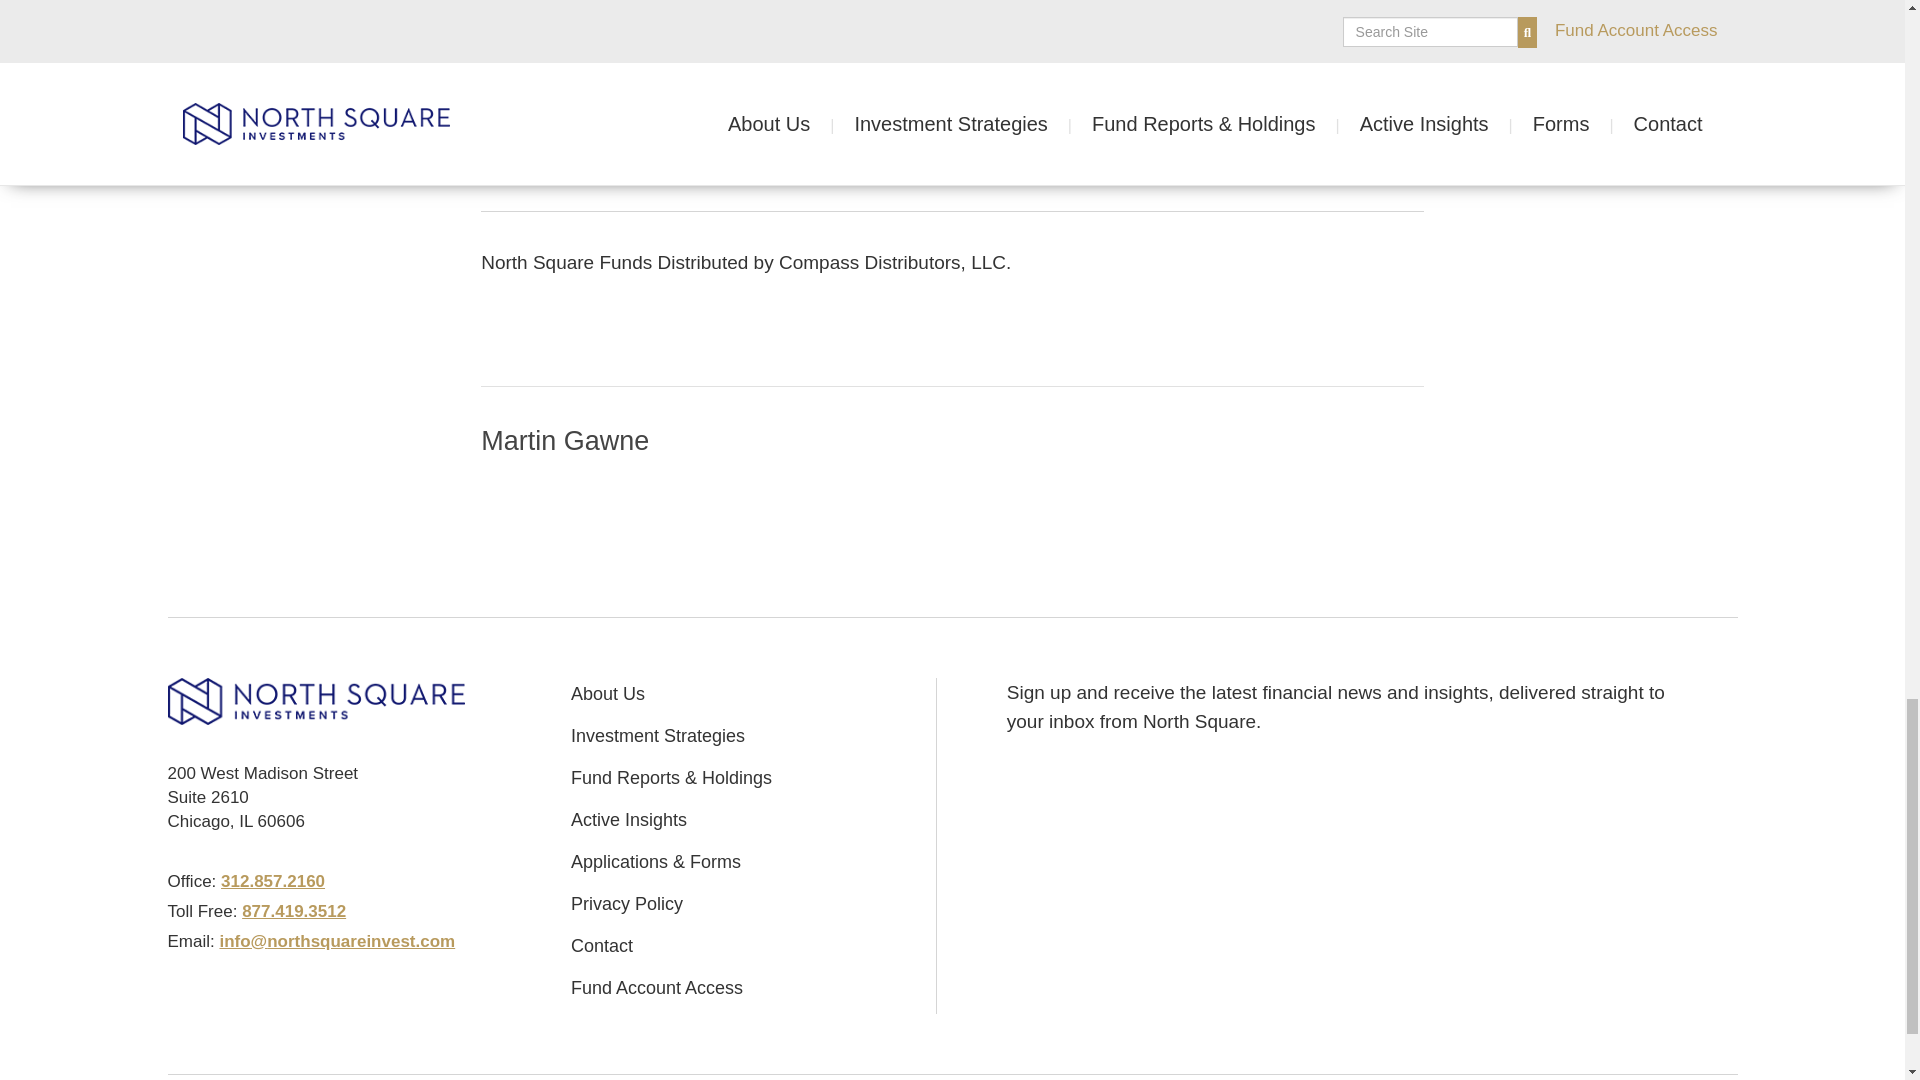 This screenshot has height=1080, width=1920. Describe the element at coordinates (626, 904) in the screenshot. I see `Privacy Policy` at that location.